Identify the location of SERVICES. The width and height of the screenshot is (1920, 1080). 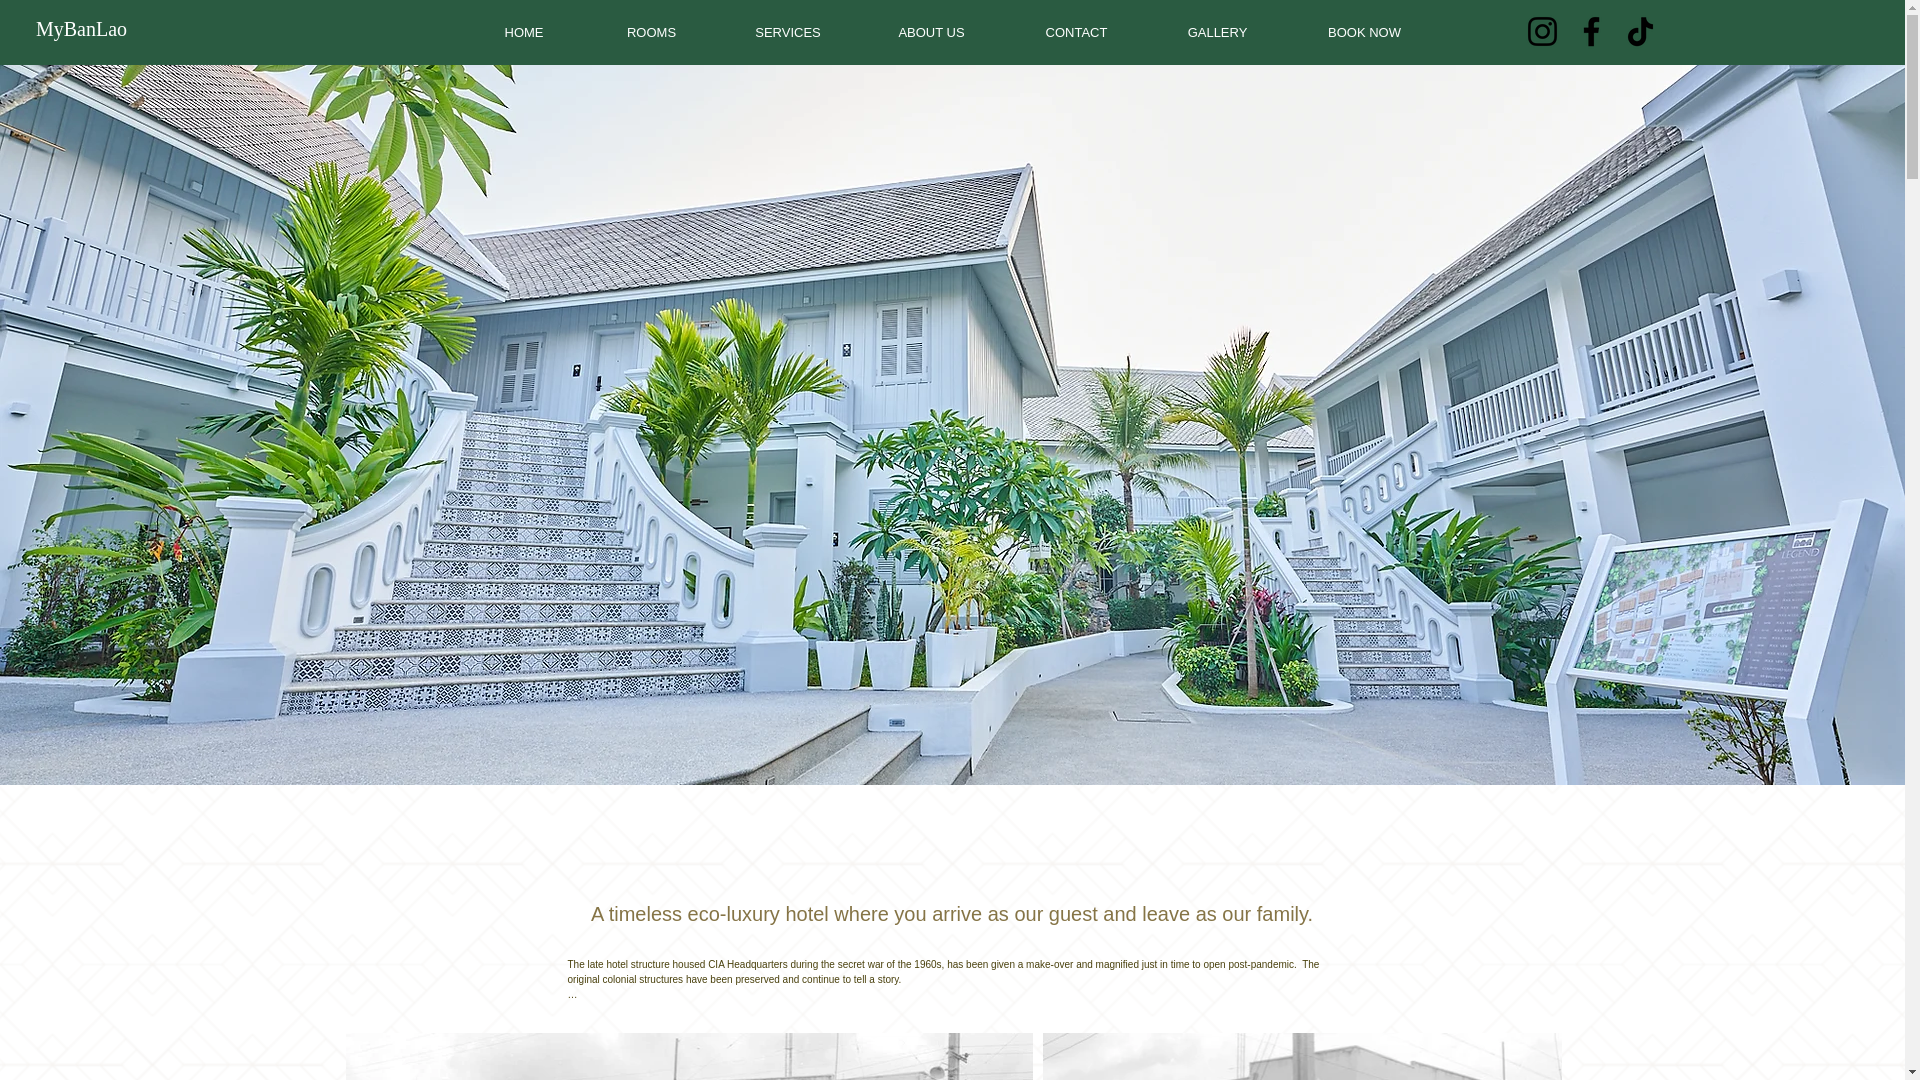
(788, 32).